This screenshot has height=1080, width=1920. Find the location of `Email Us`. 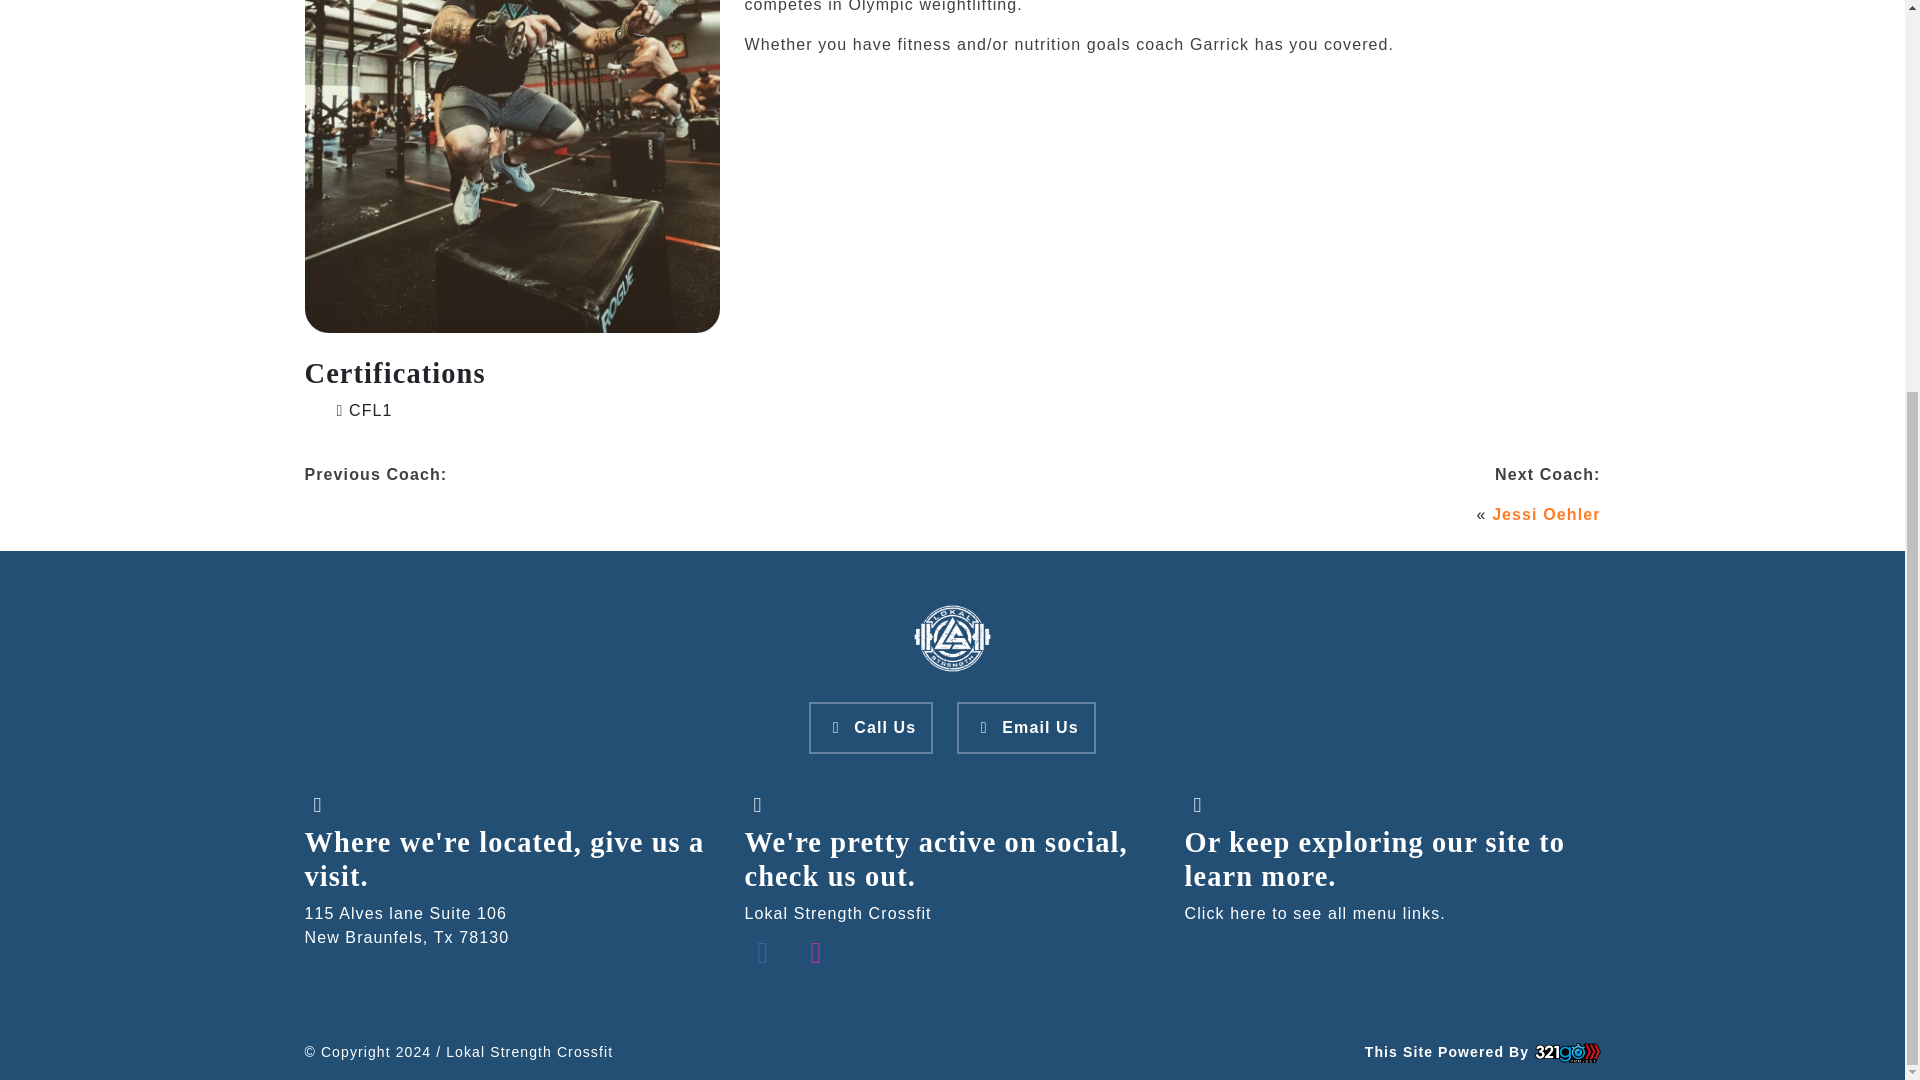

Email Us is located at coordinates (1025, 728).